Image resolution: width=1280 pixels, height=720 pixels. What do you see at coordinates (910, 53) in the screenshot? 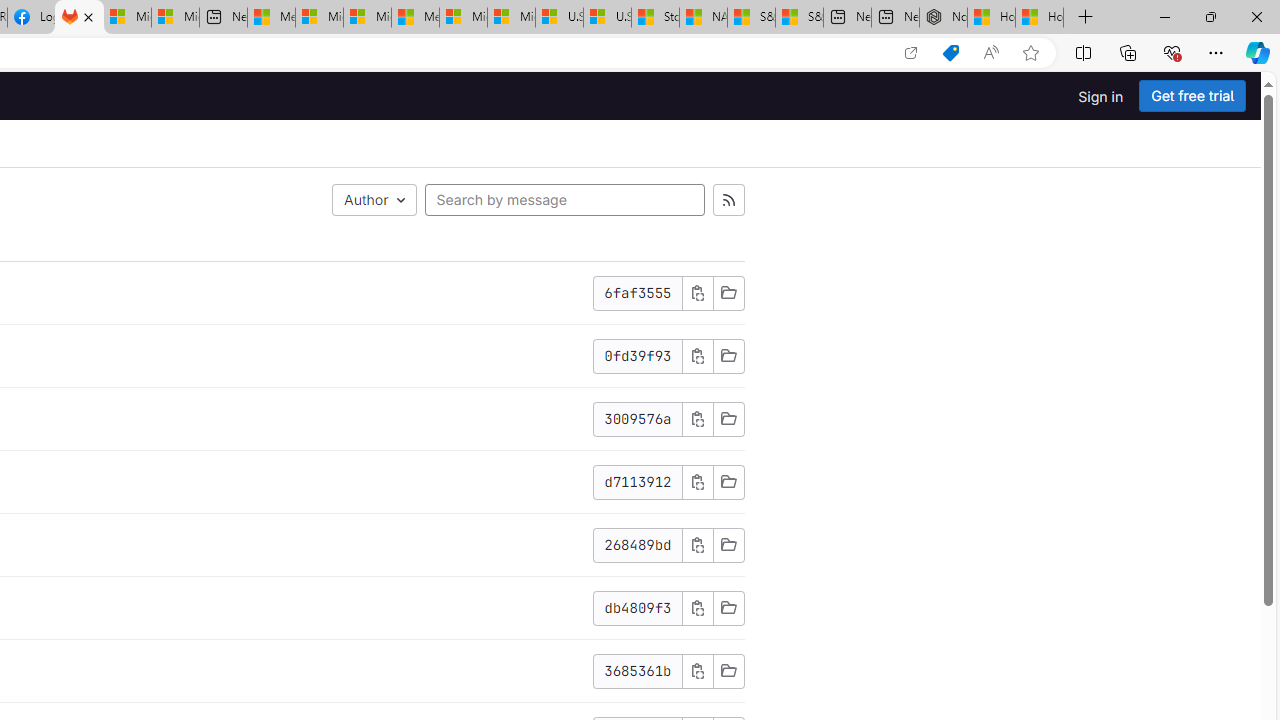
I see `Open in app` at bounding box center [910, 53].